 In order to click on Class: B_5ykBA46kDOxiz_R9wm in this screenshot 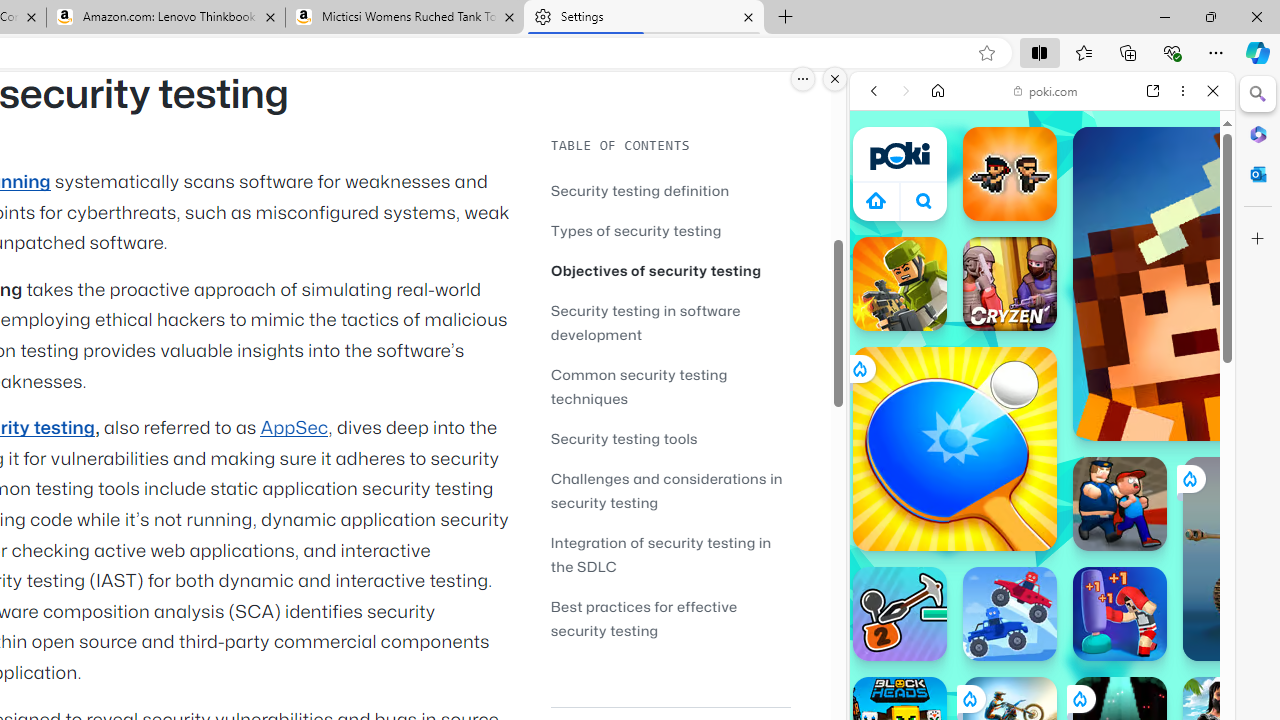, I will do `click(924, 200)`.